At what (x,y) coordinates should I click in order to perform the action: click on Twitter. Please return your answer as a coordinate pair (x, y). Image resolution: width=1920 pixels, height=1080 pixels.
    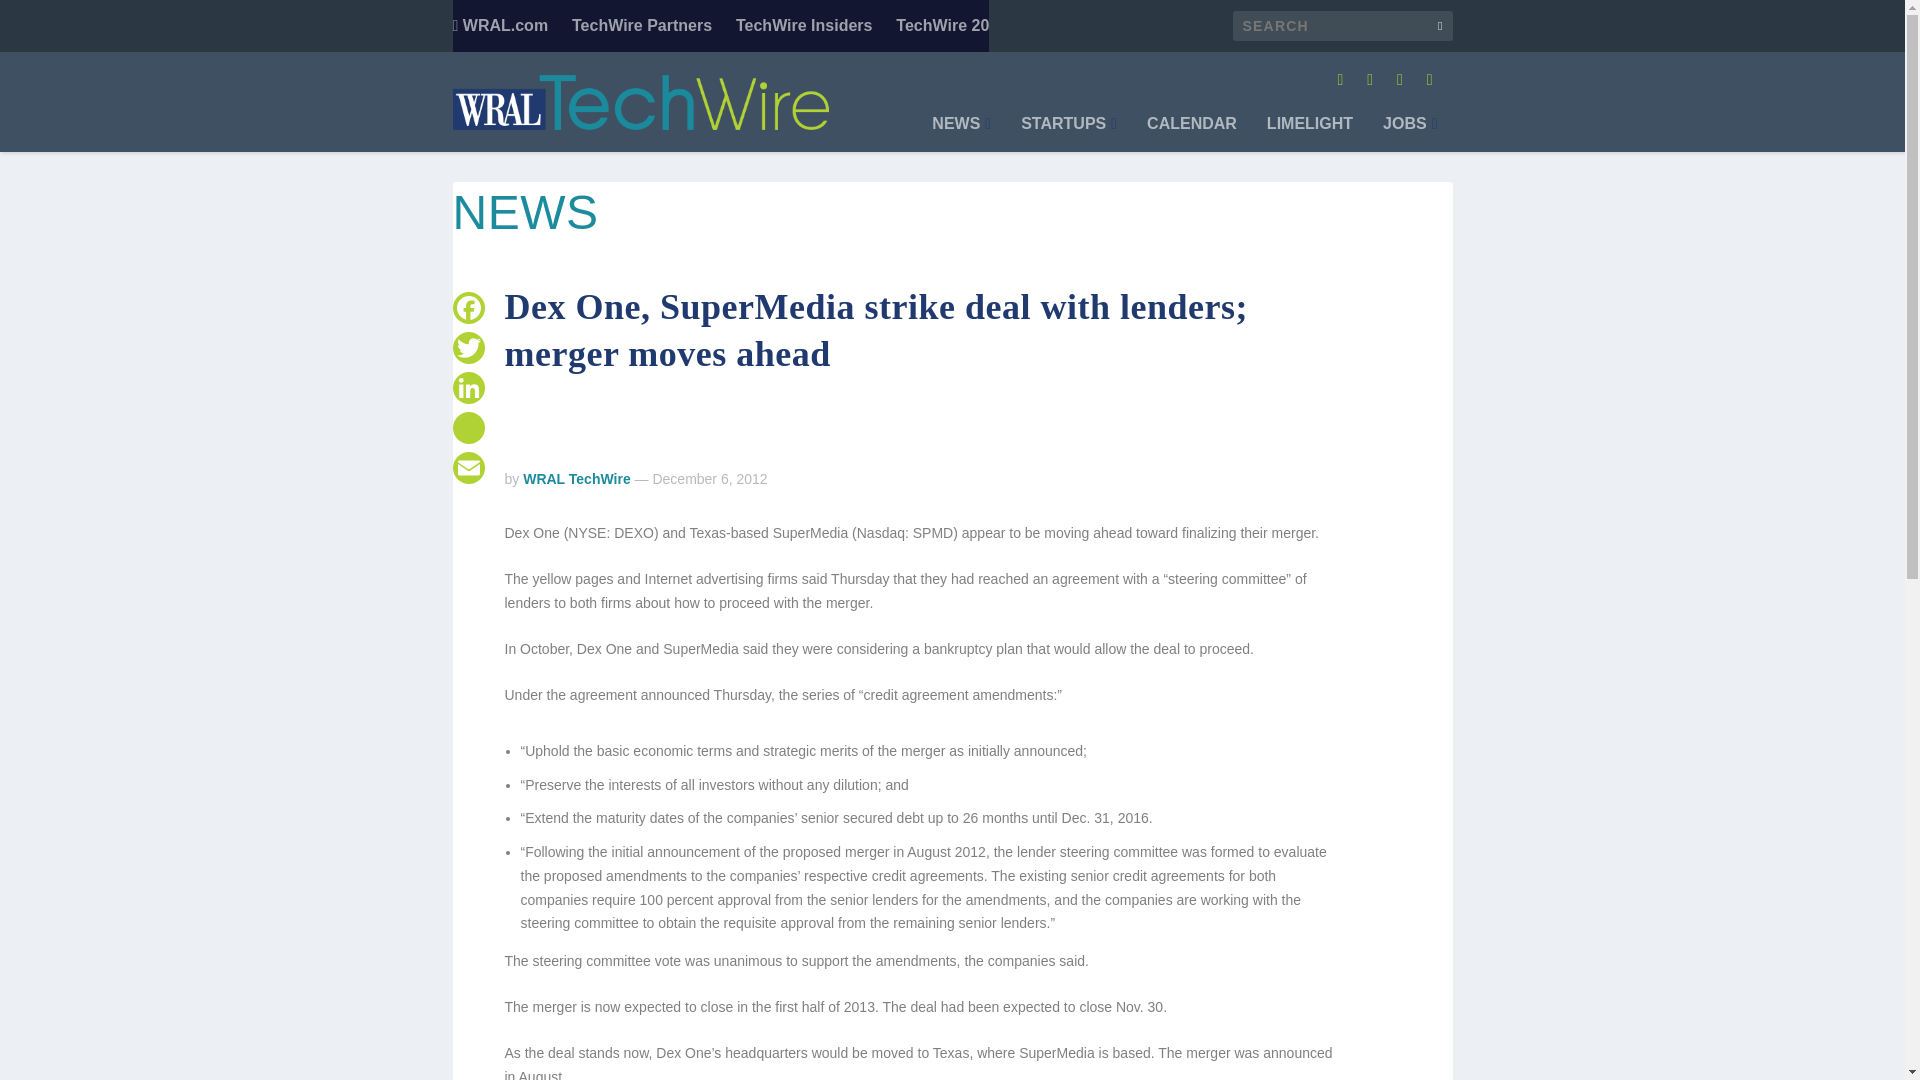
    Looking at the image, I should click on (467, 348).